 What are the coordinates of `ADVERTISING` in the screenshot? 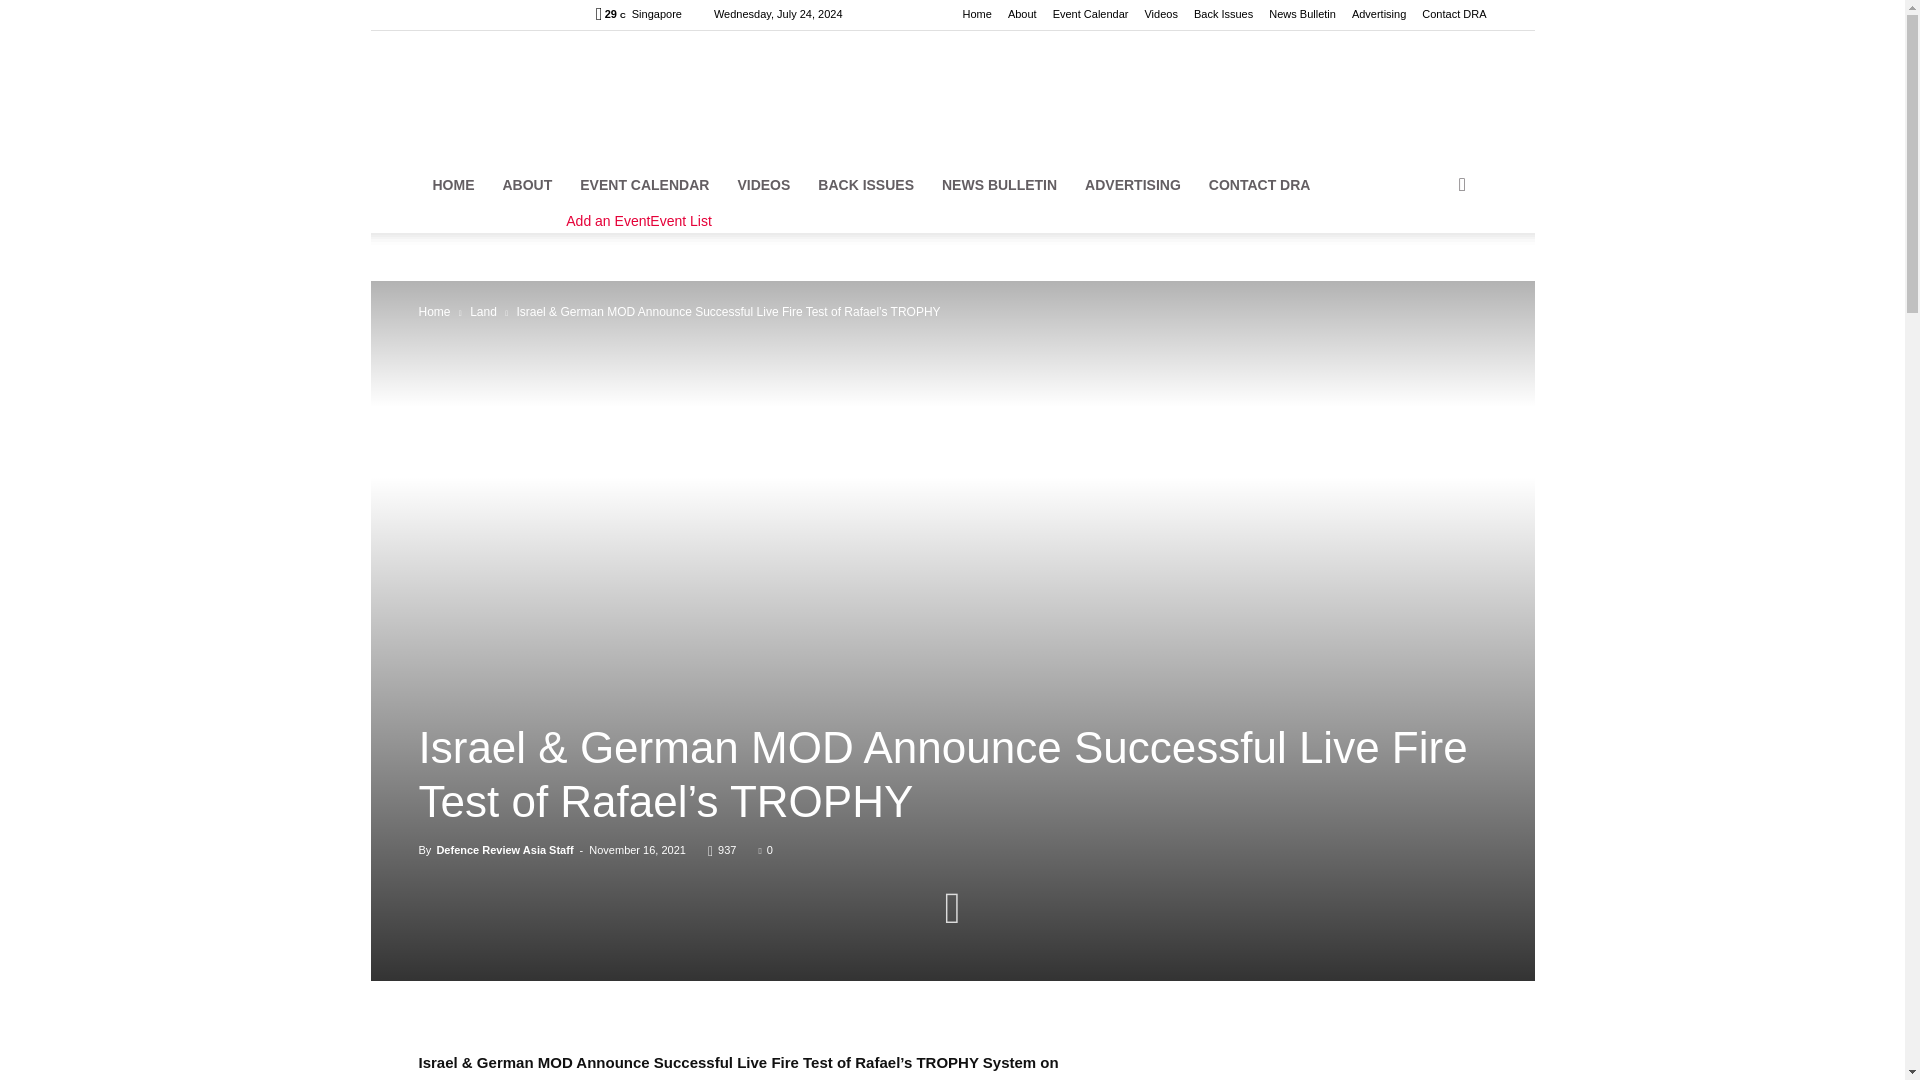 It's located at (1132, 184).